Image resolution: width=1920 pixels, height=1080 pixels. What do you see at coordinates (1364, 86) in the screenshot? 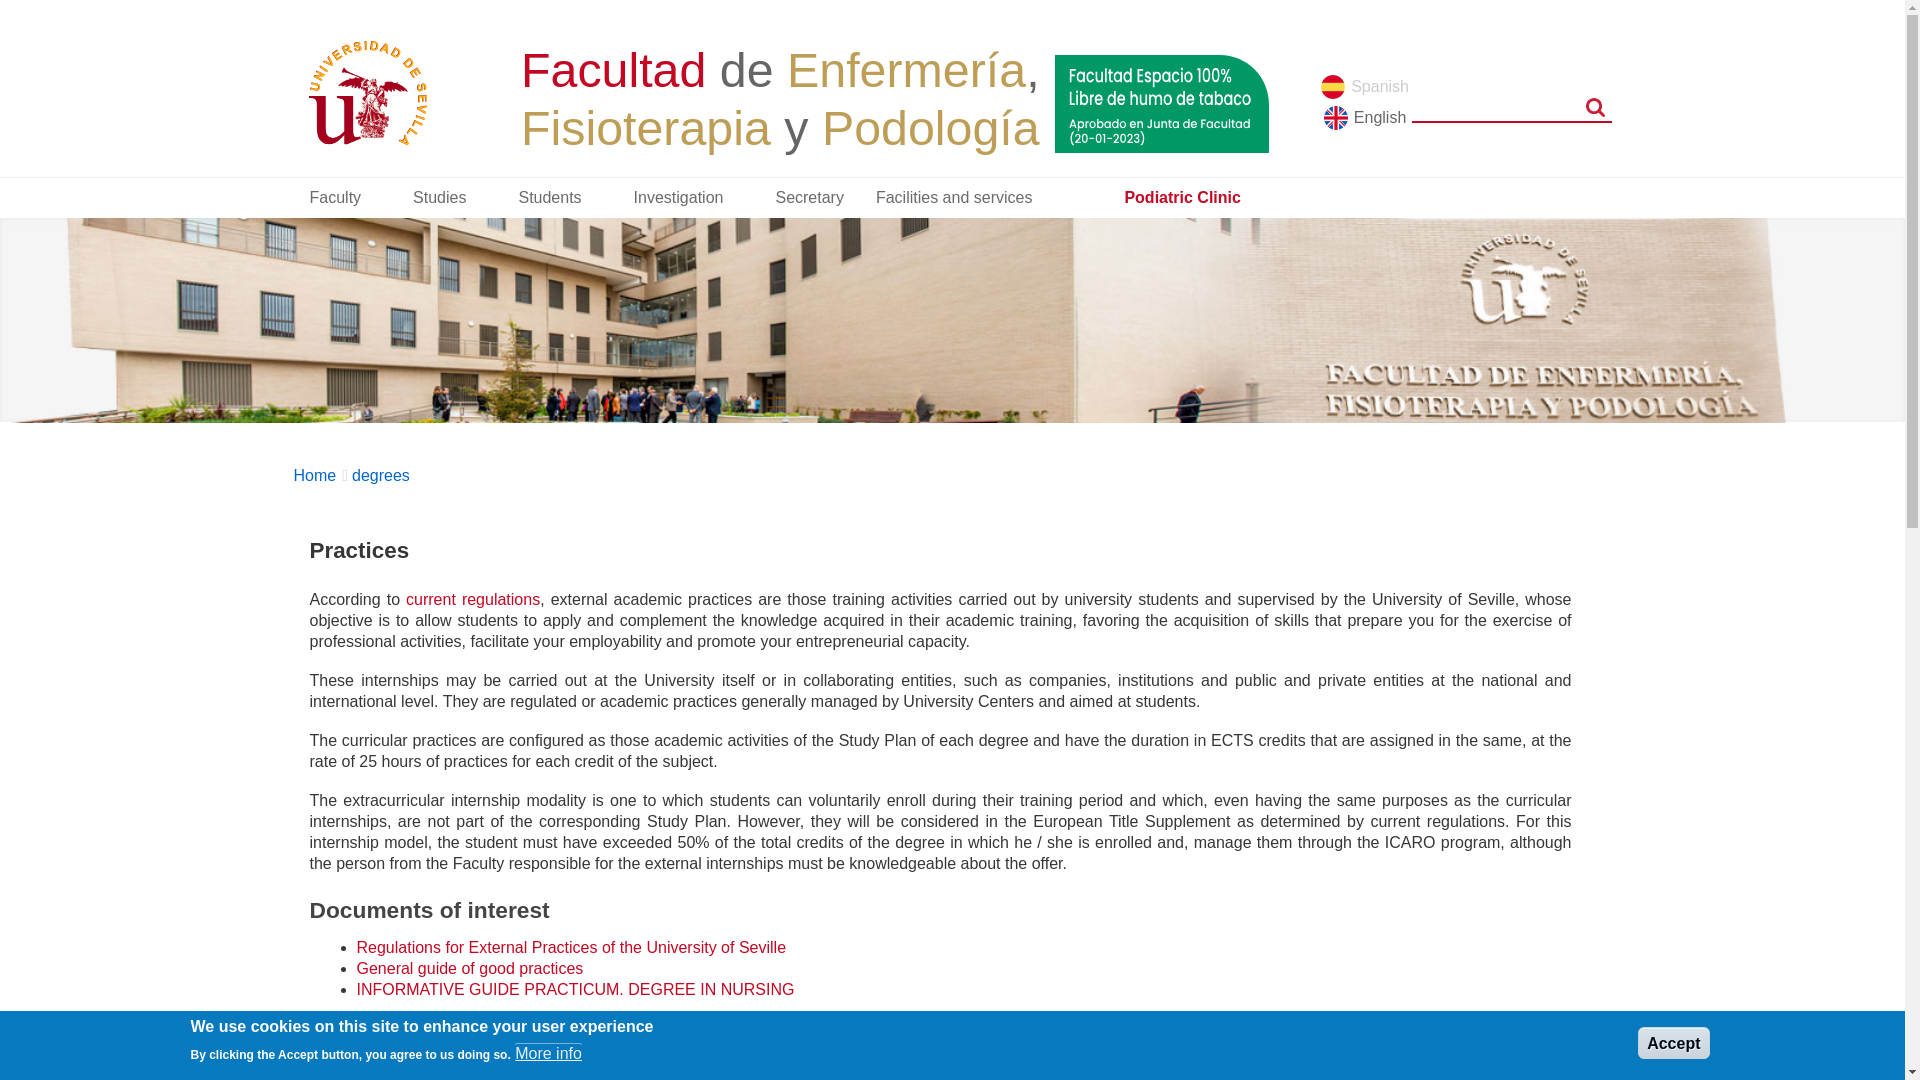
I see `Spanish` at bounding box center [1364, 86].